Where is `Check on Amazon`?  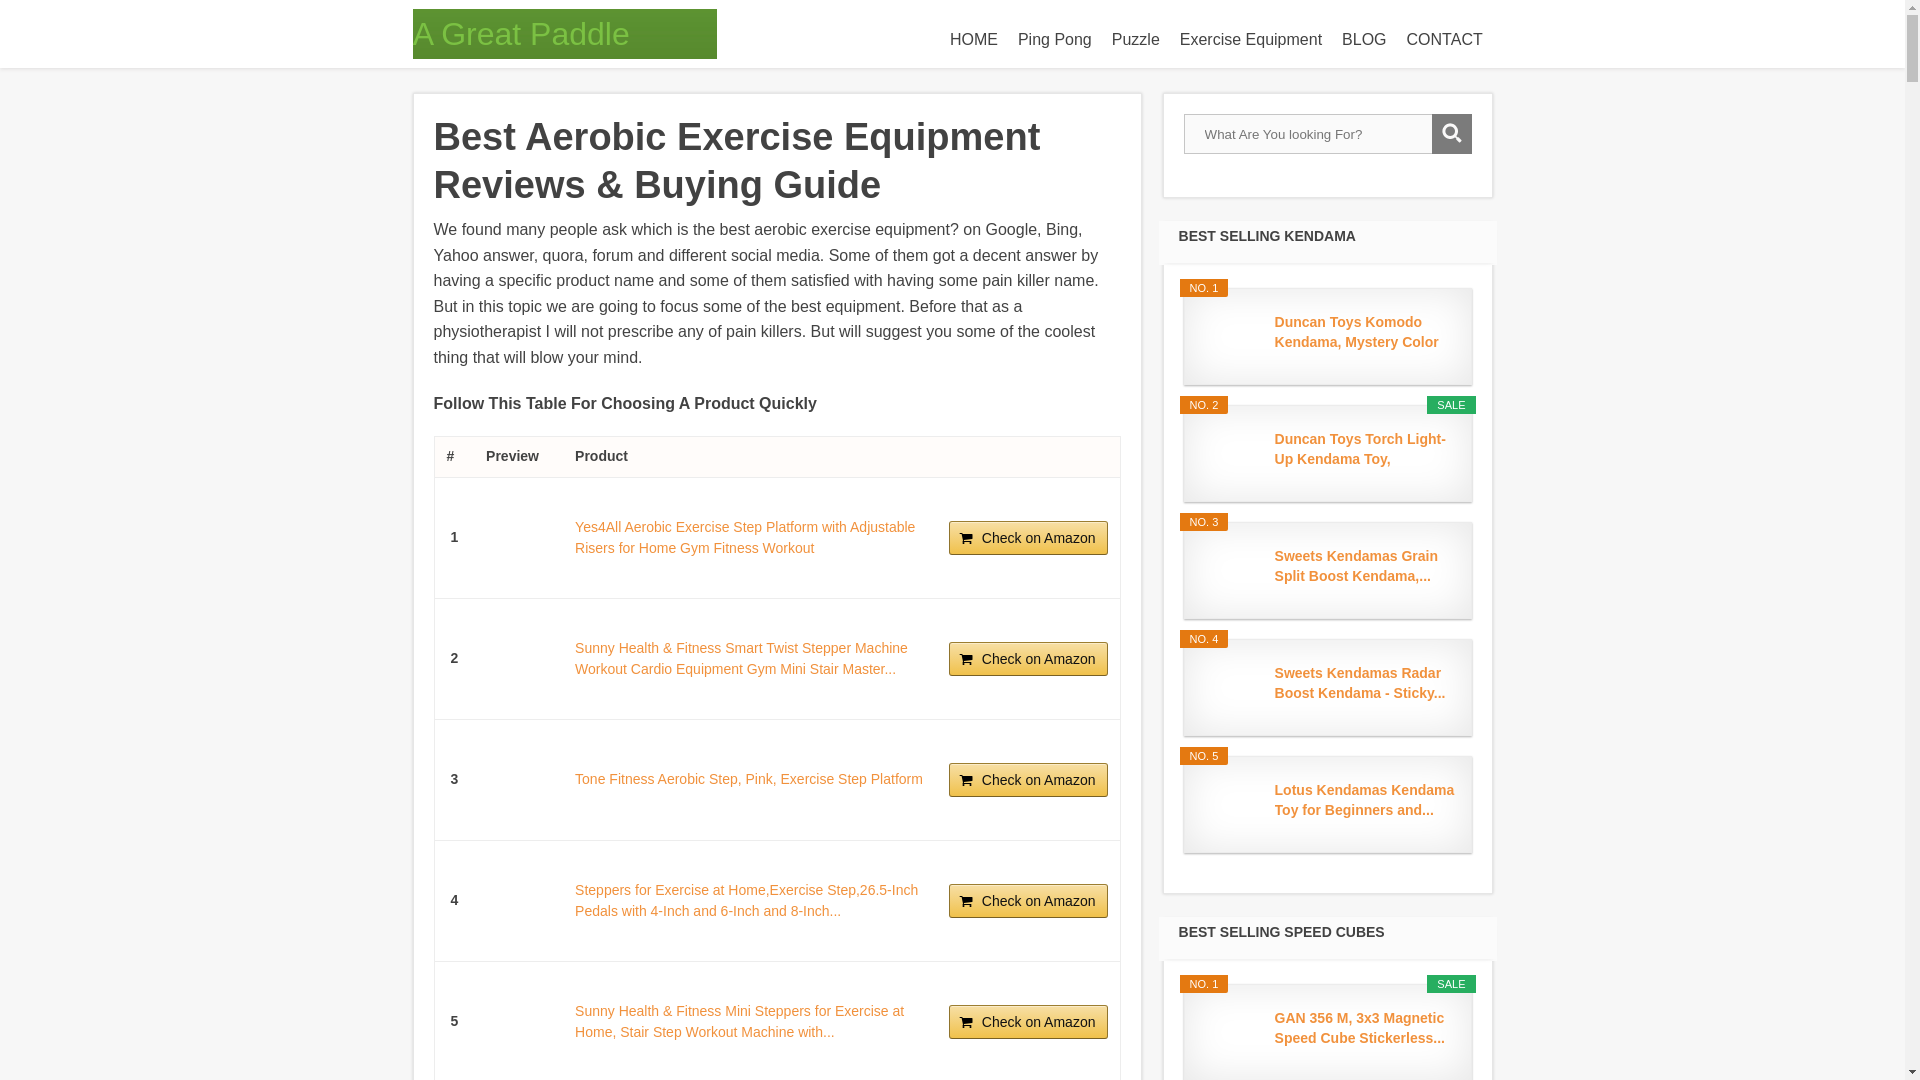
Check on Amazon is located at coordinates (1028, 901).